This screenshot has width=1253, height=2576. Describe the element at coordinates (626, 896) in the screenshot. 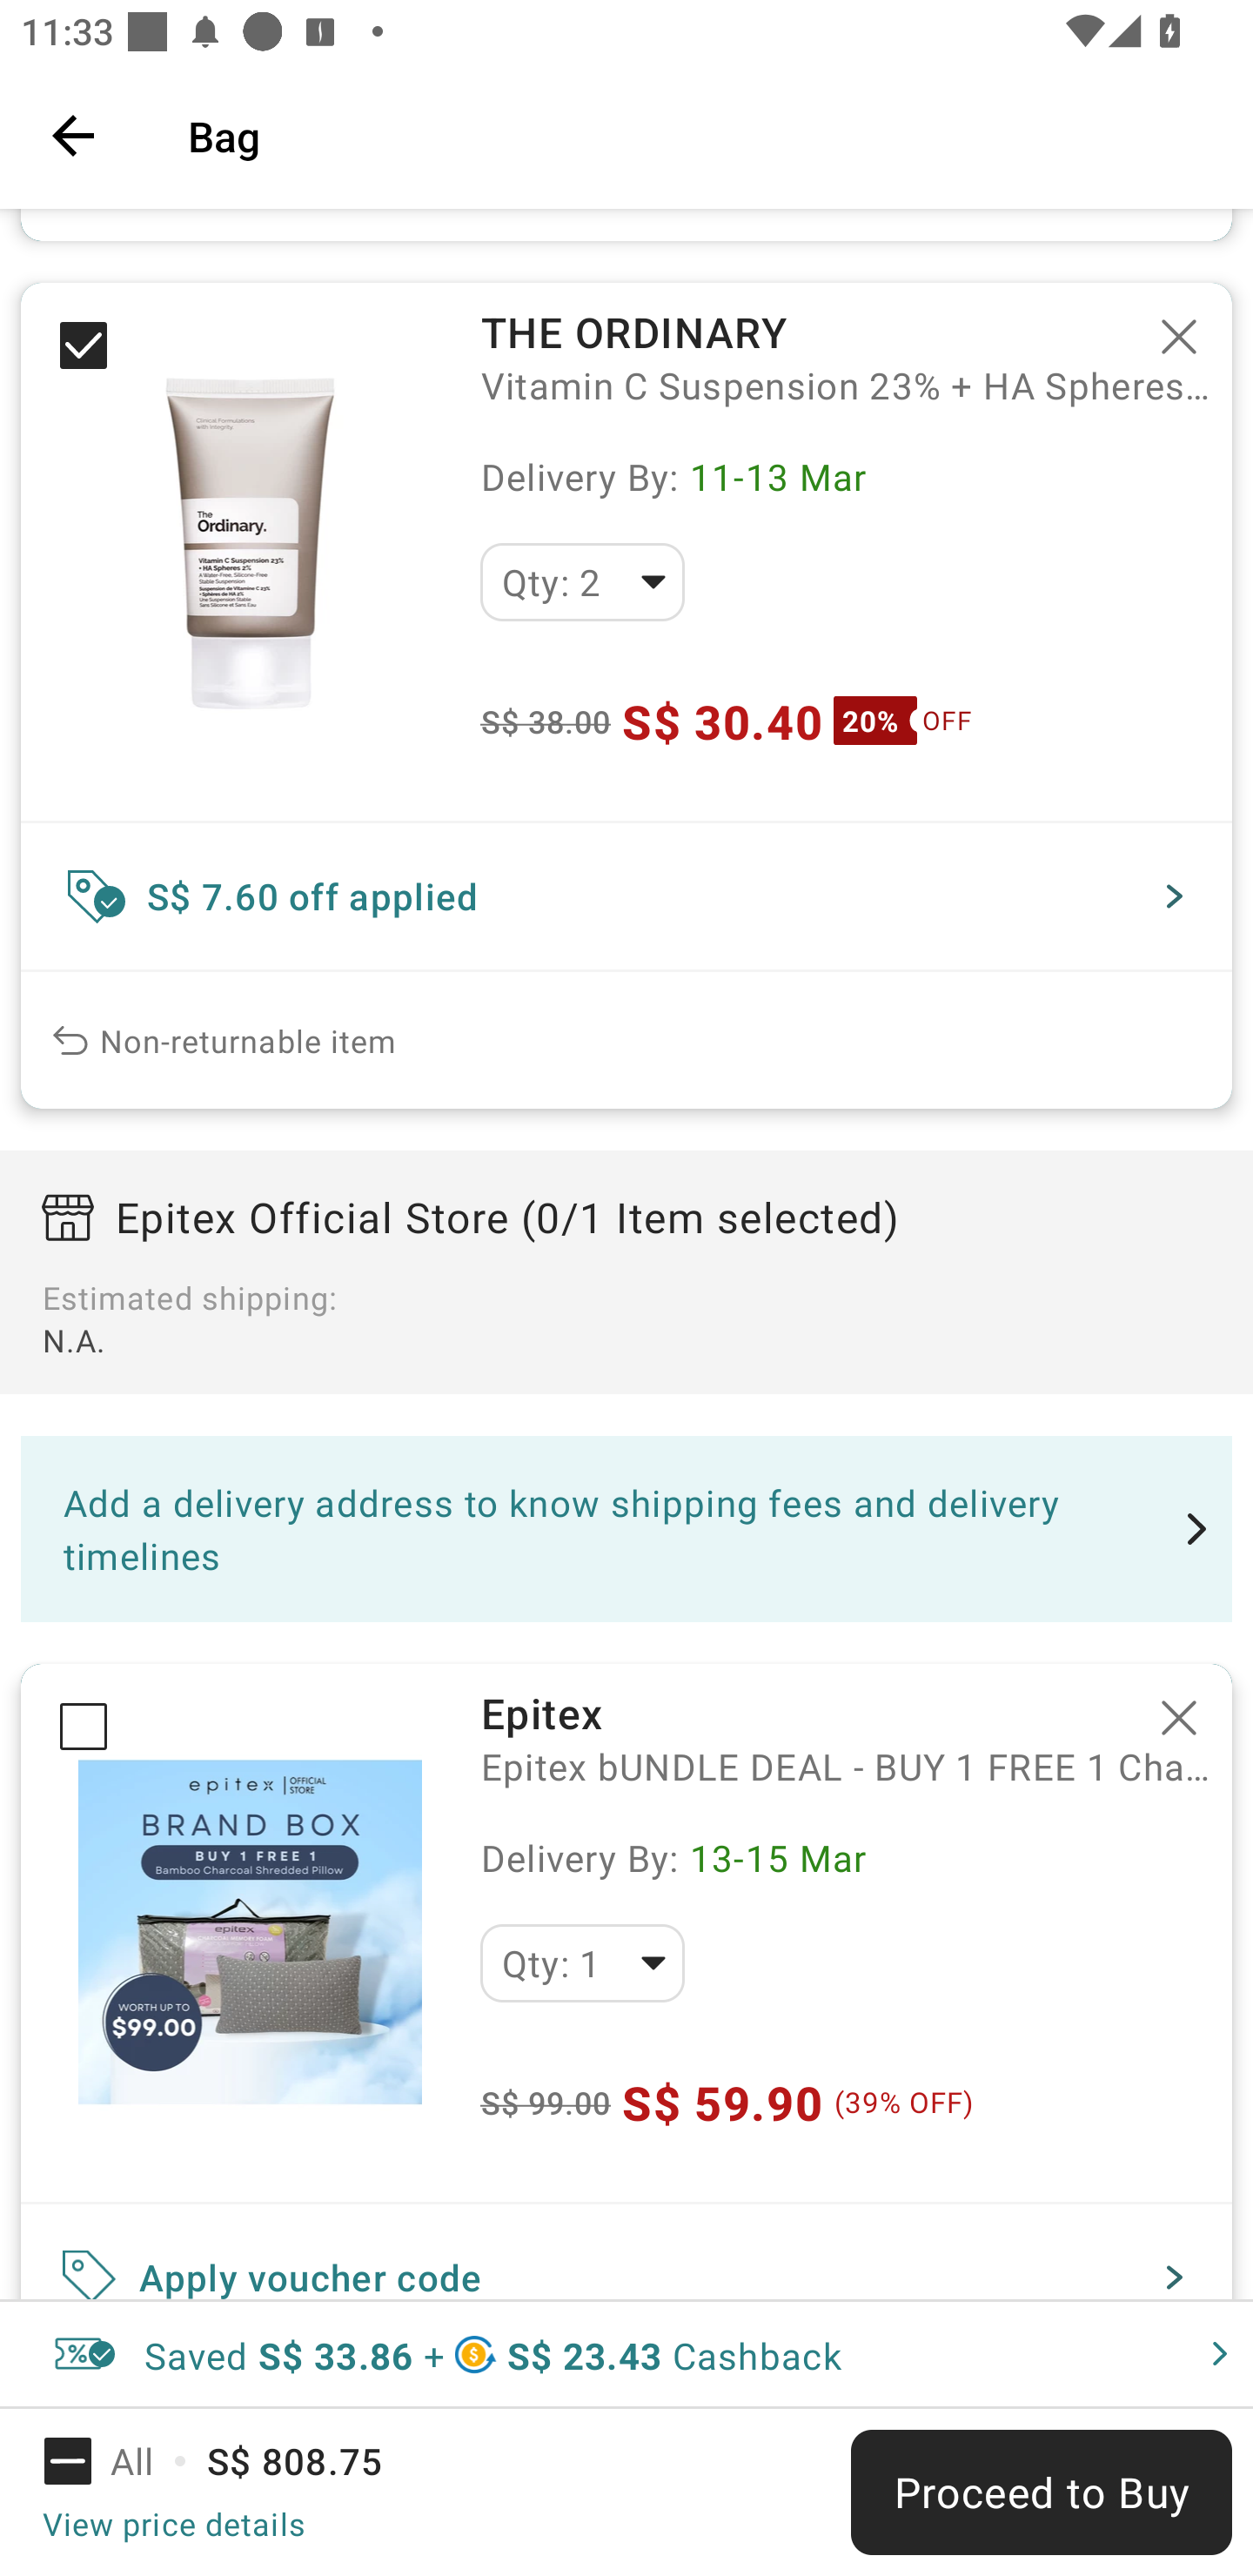

I see `S$ 7.60 off applied` at that location.